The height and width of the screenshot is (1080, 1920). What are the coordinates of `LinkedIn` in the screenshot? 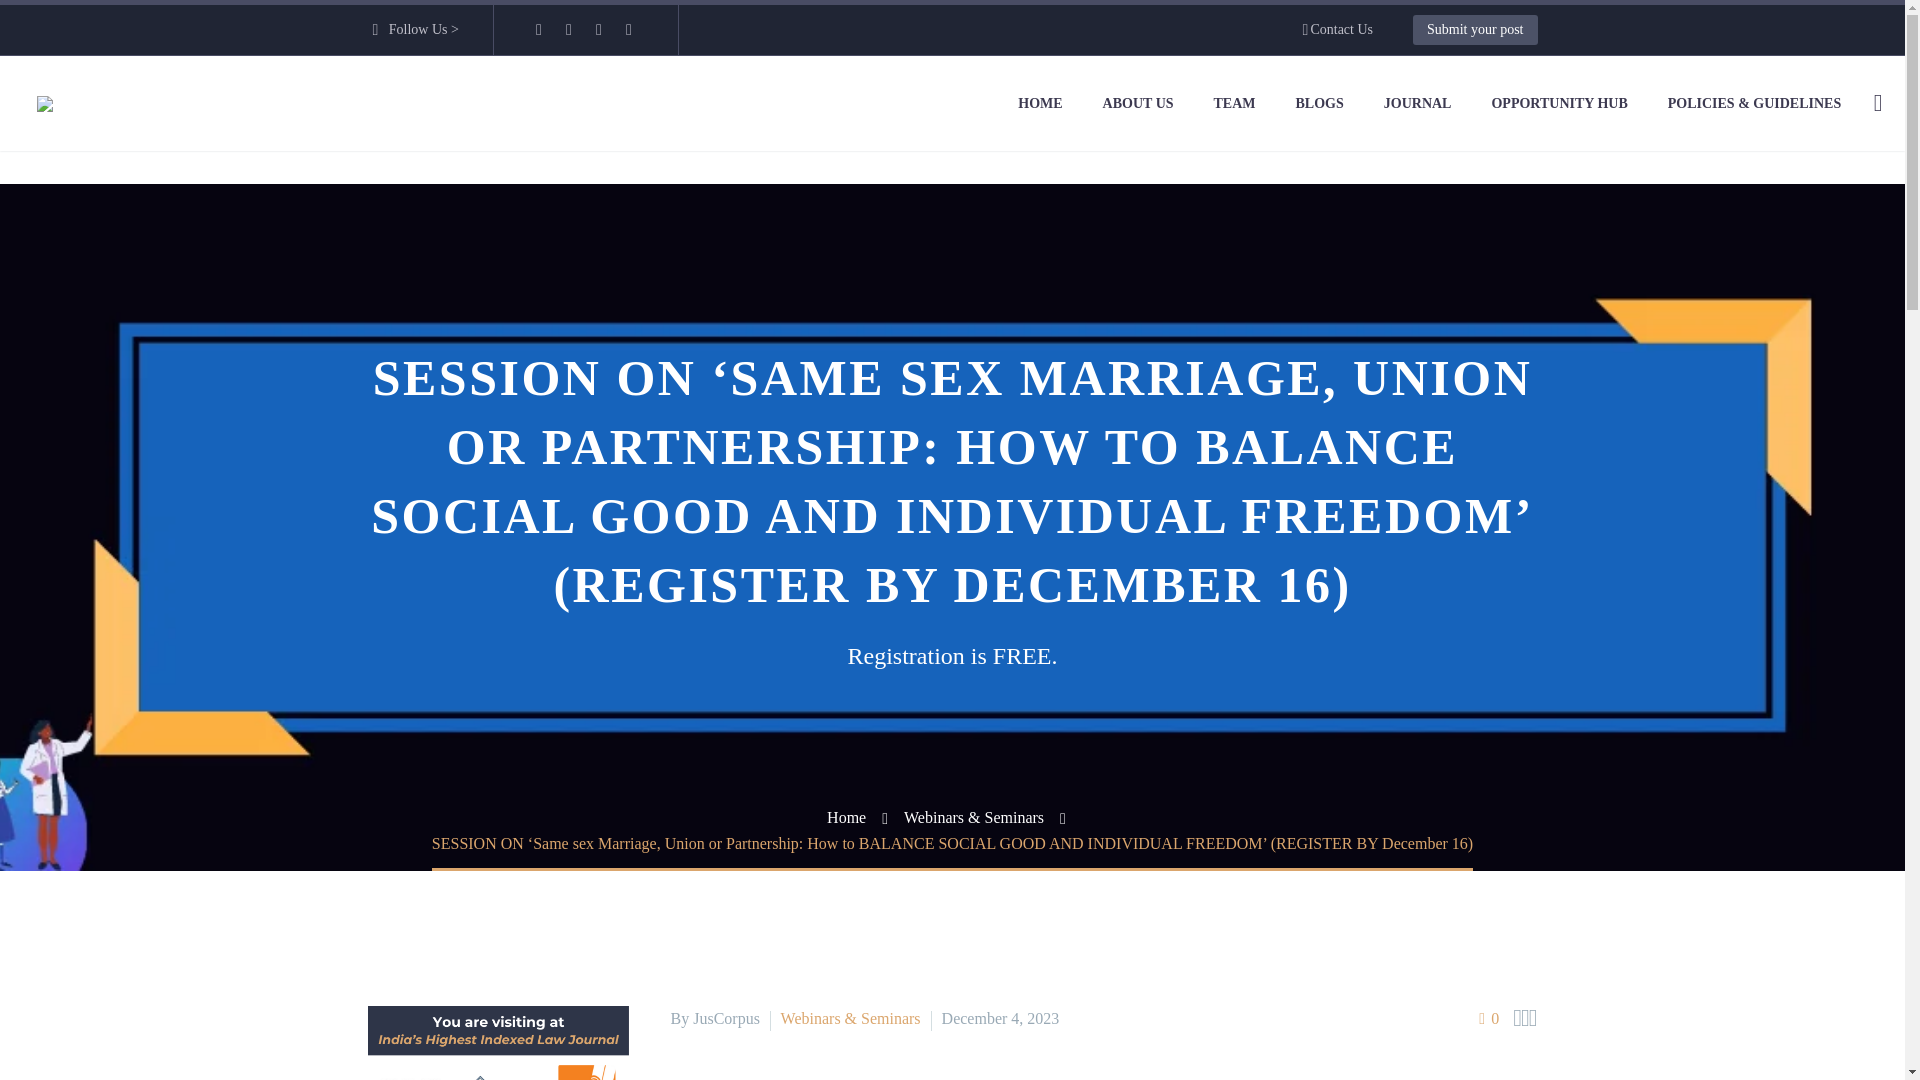 It's located at (568, 29).